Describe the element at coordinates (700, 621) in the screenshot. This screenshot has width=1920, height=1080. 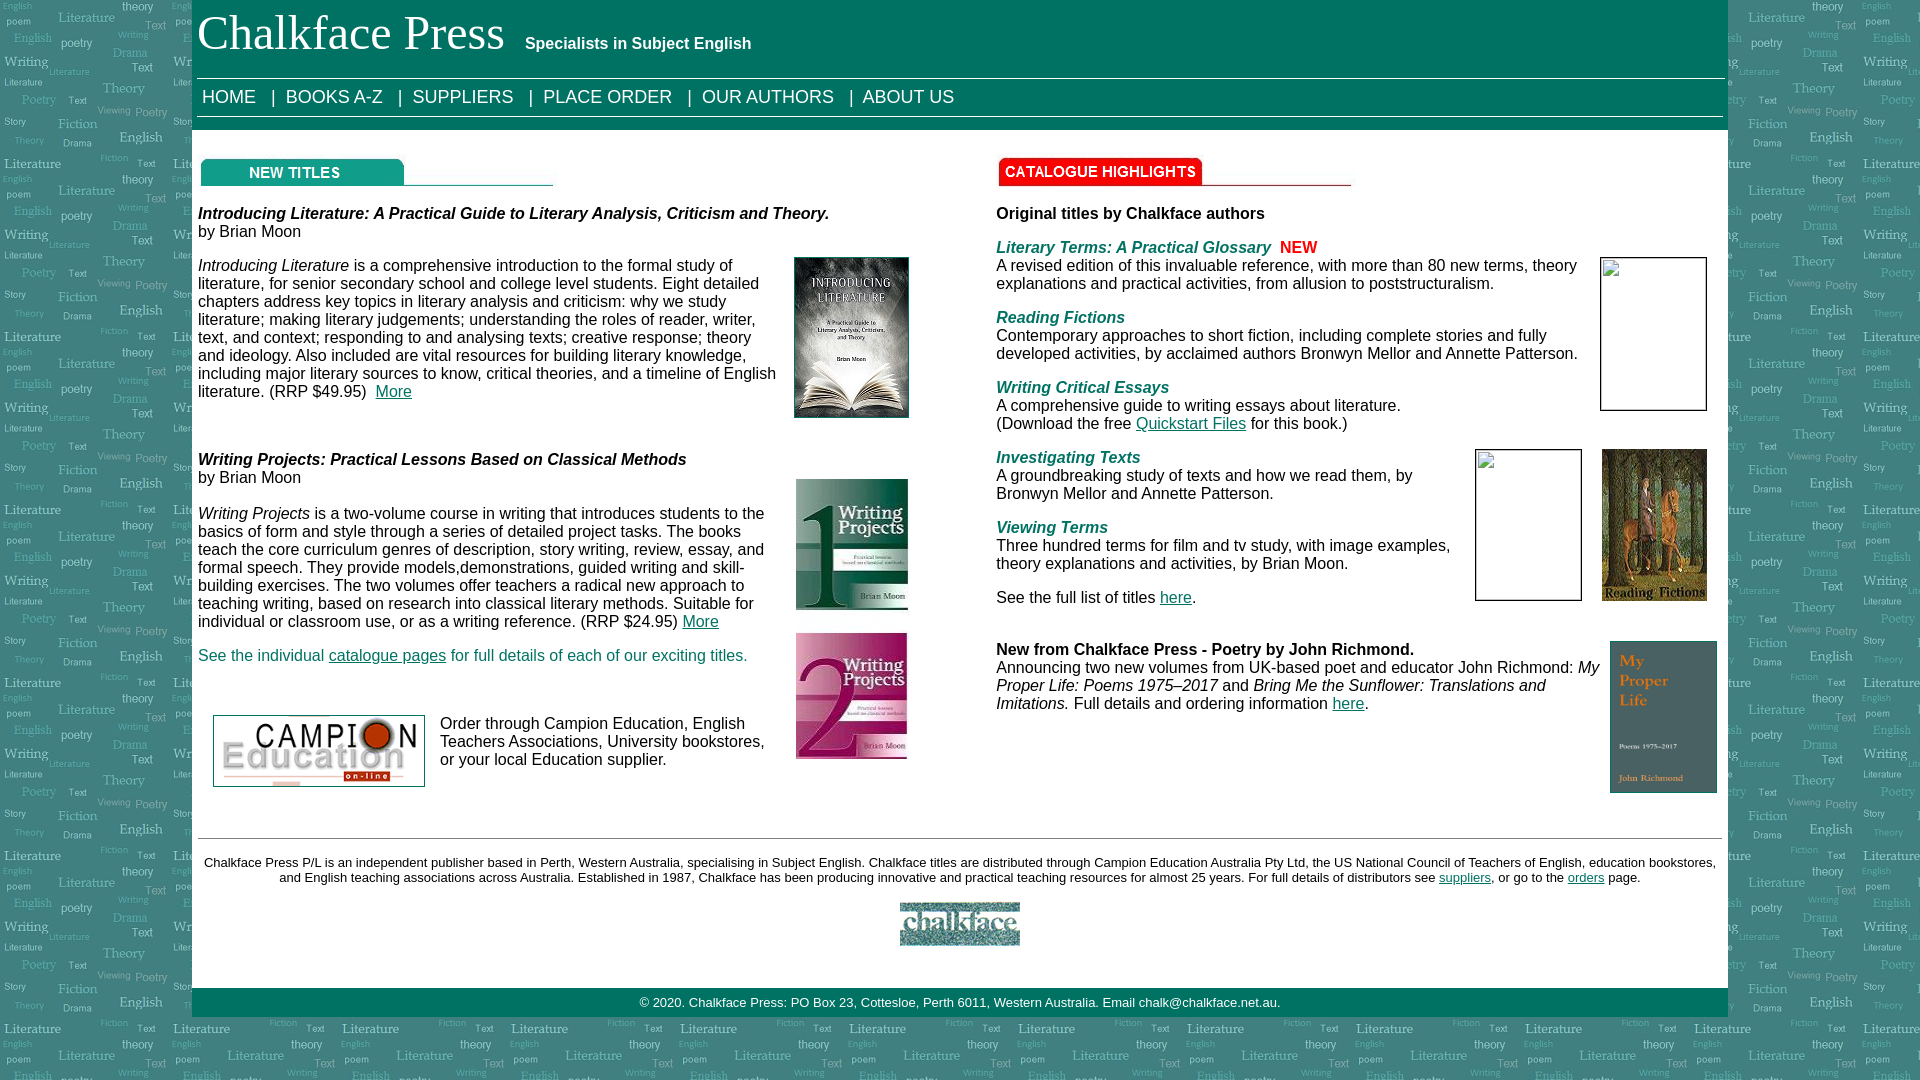
I see `More` at that location.